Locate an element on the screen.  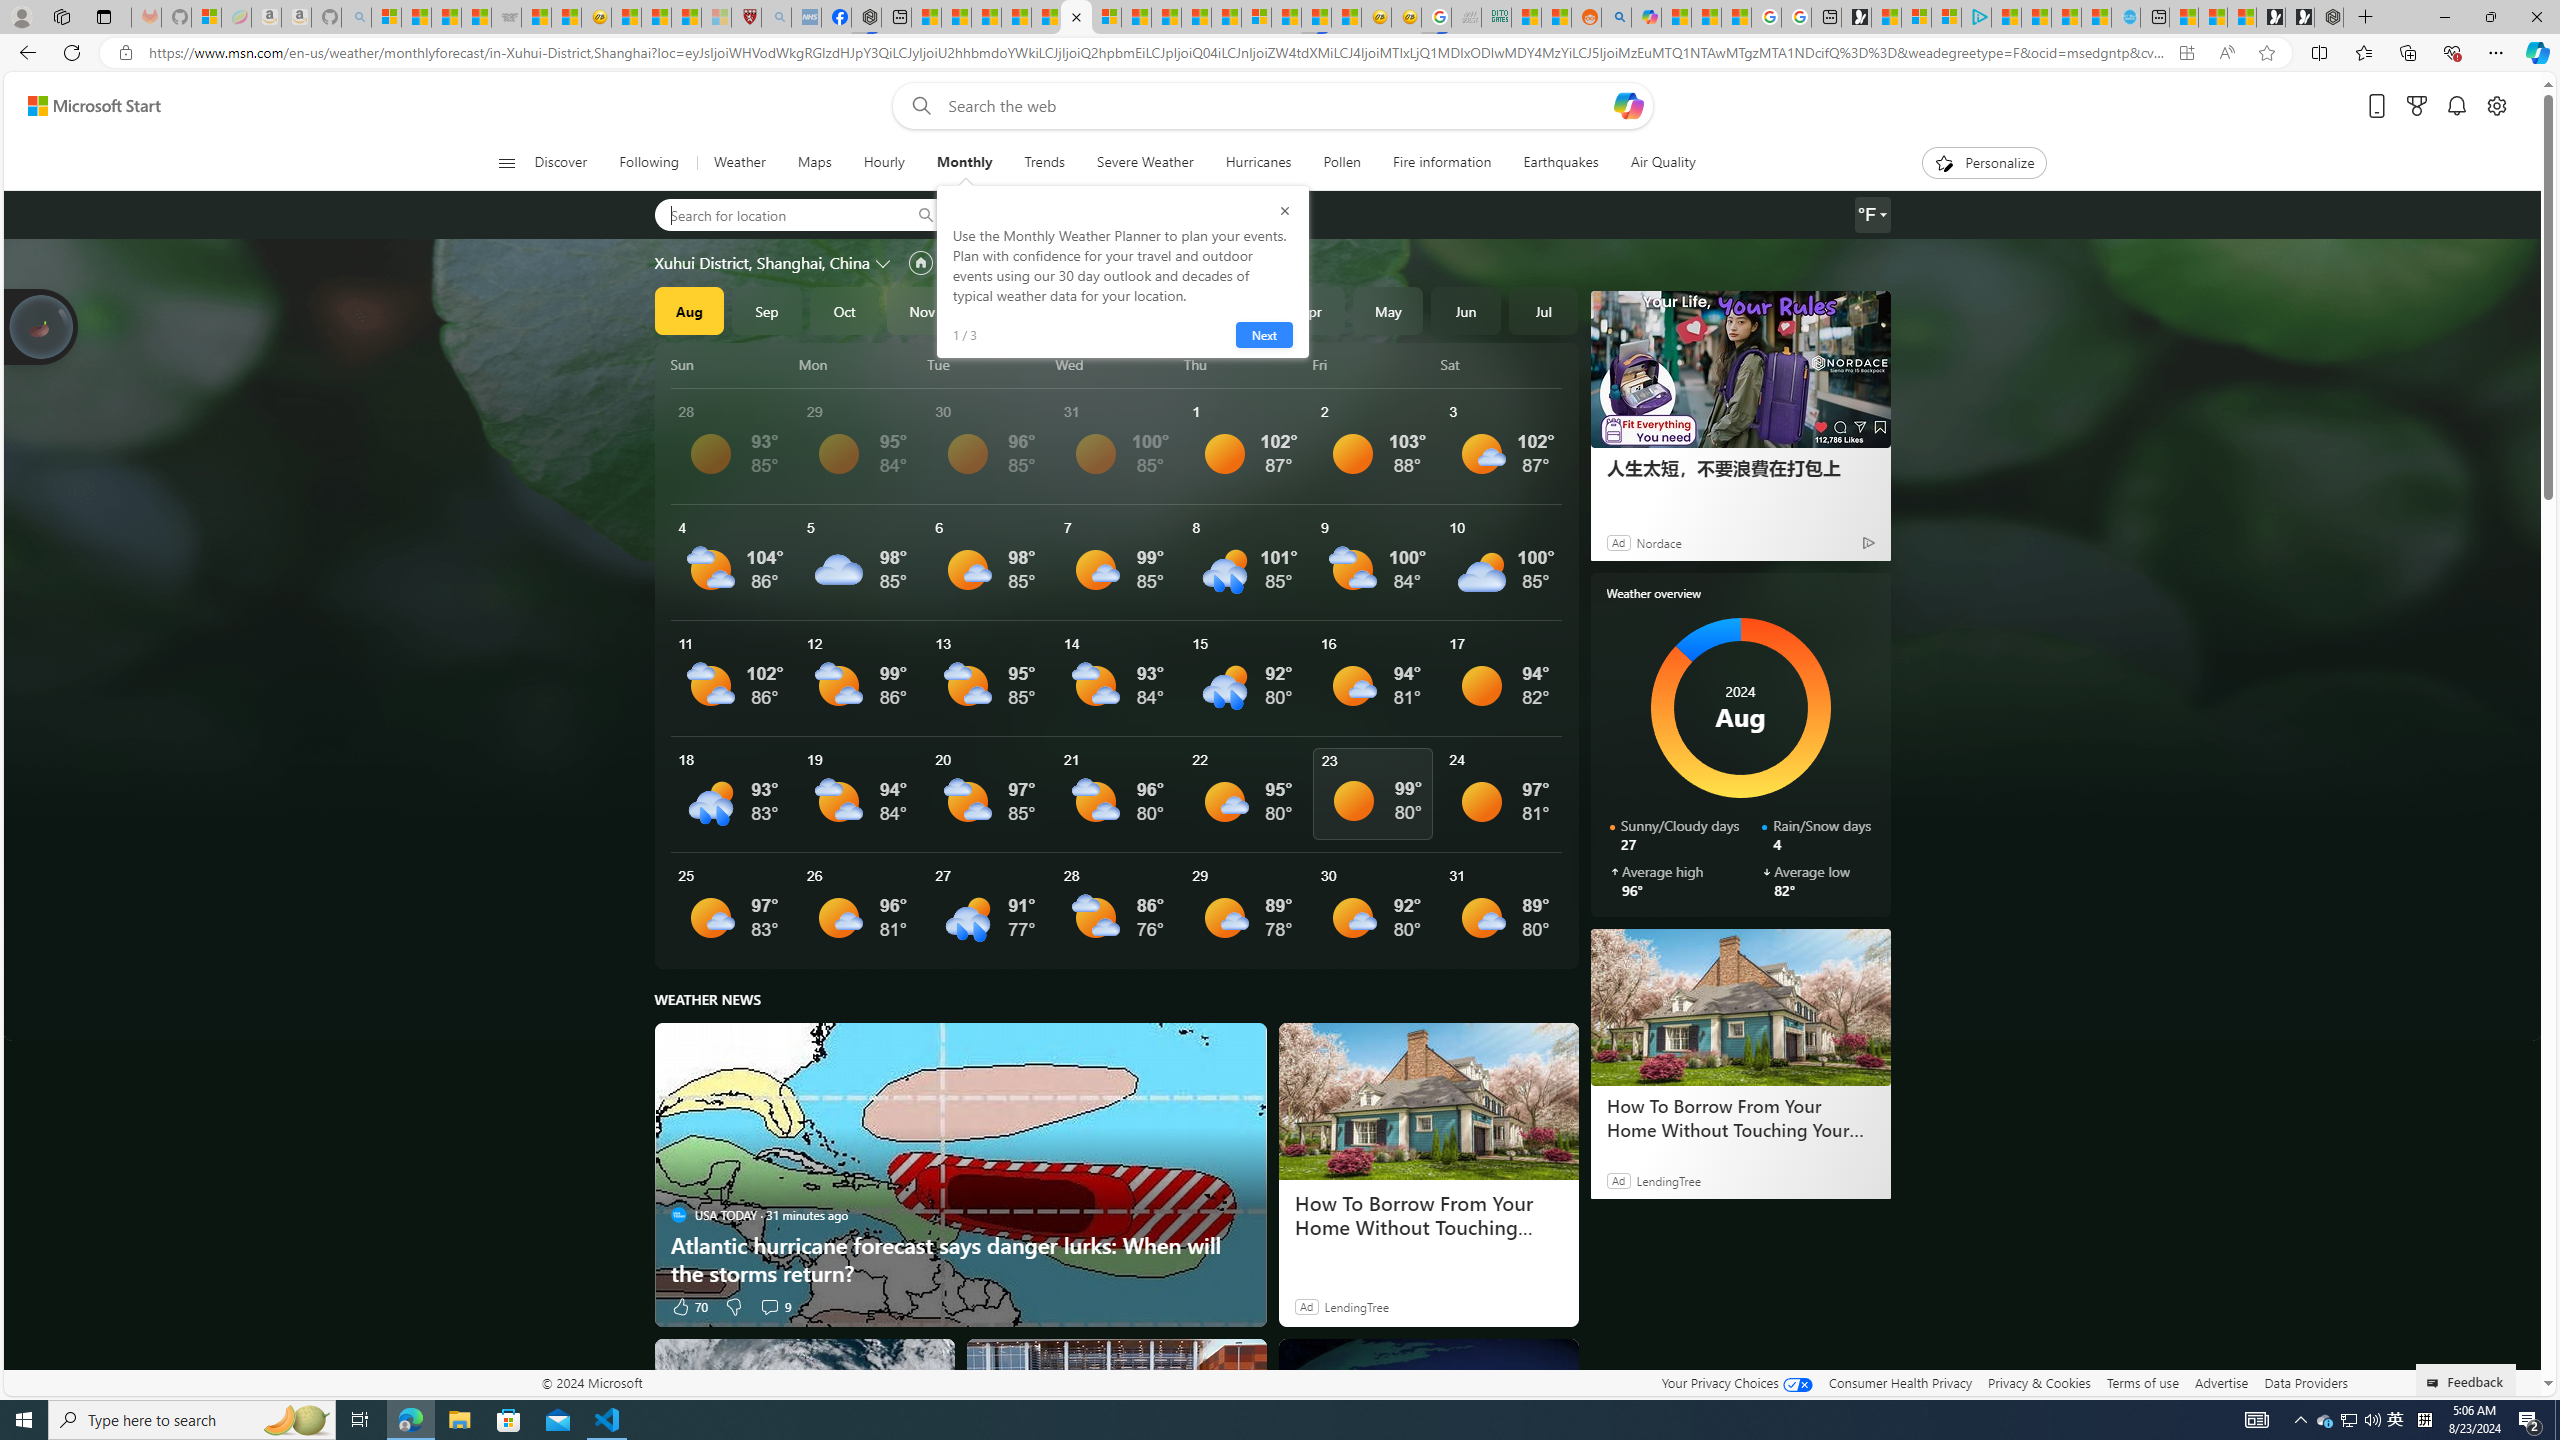
14 Common Myths Debunked By Scientific Facts is located at coordinates (1196, 17).